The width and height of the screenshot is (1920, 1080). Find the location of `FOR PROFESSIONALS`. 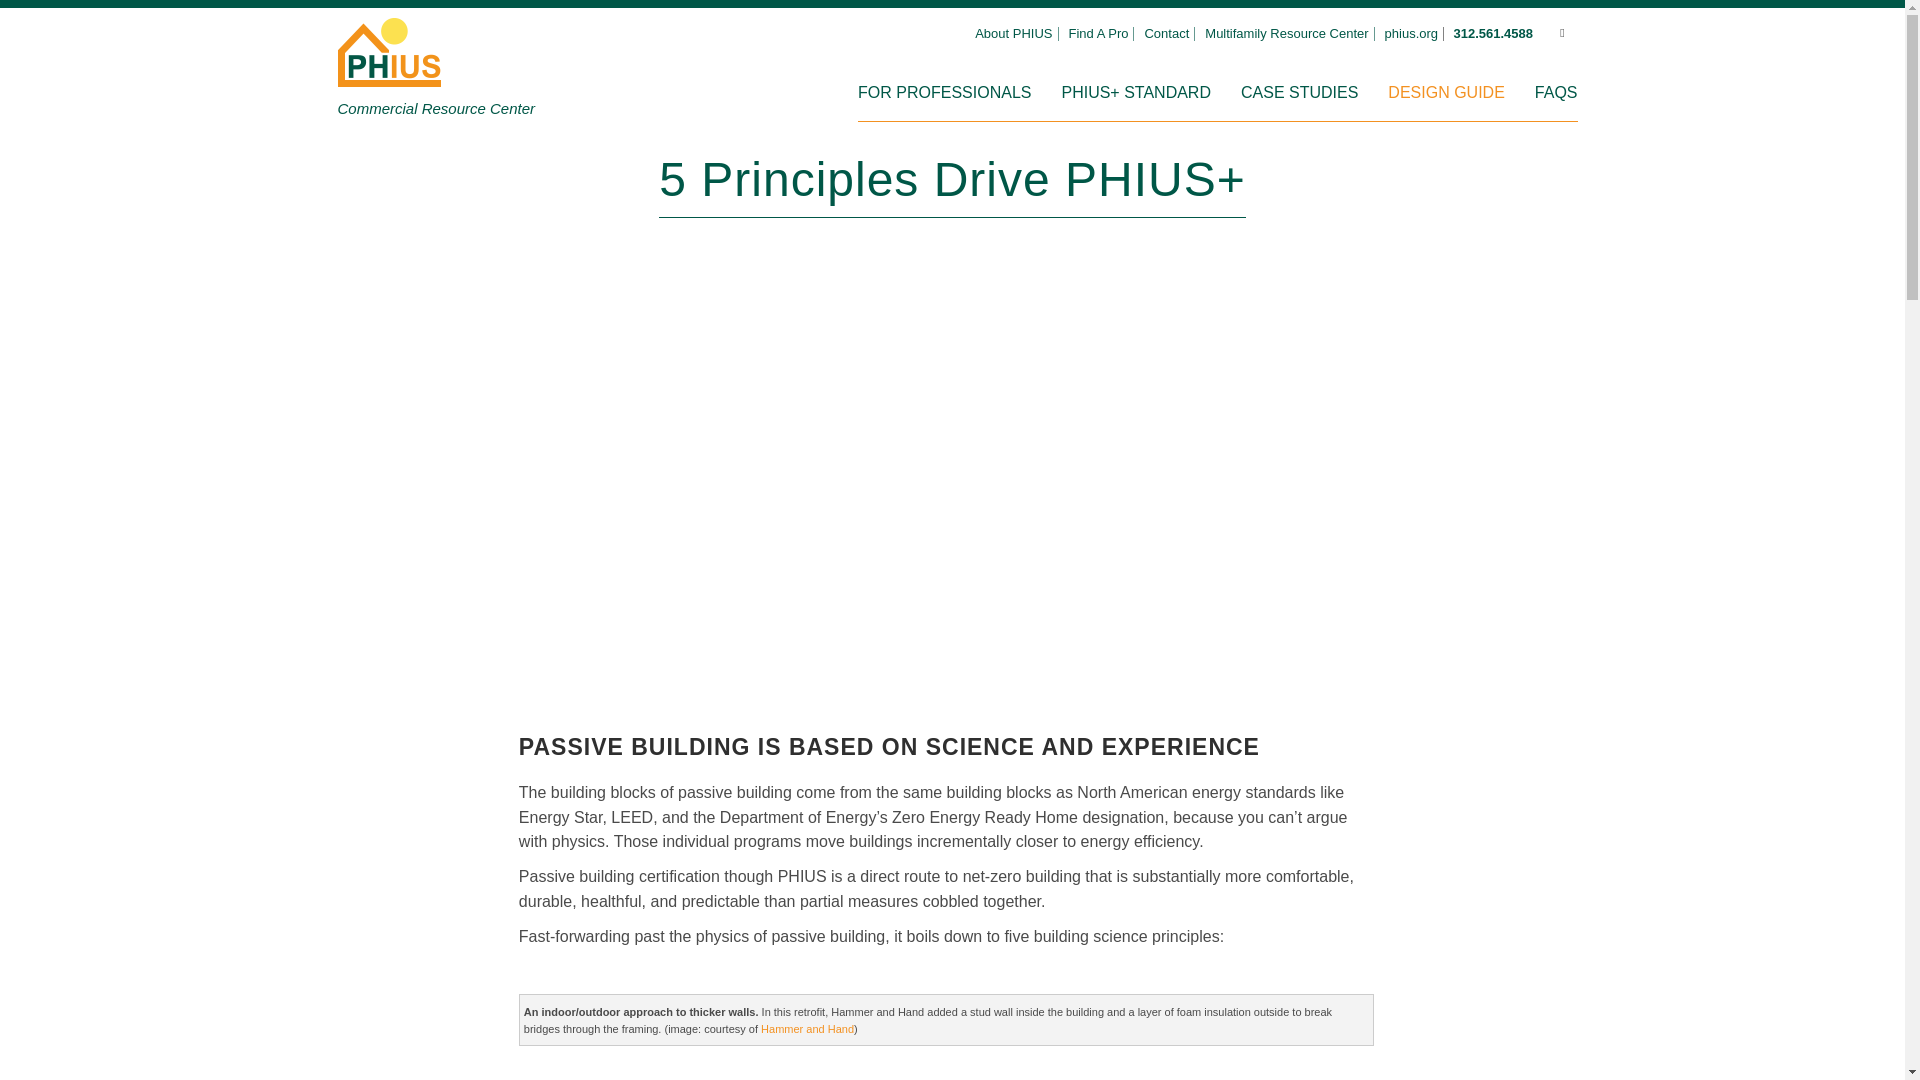

FOR PROFESSIONALS is located at coordinates (944, 92).